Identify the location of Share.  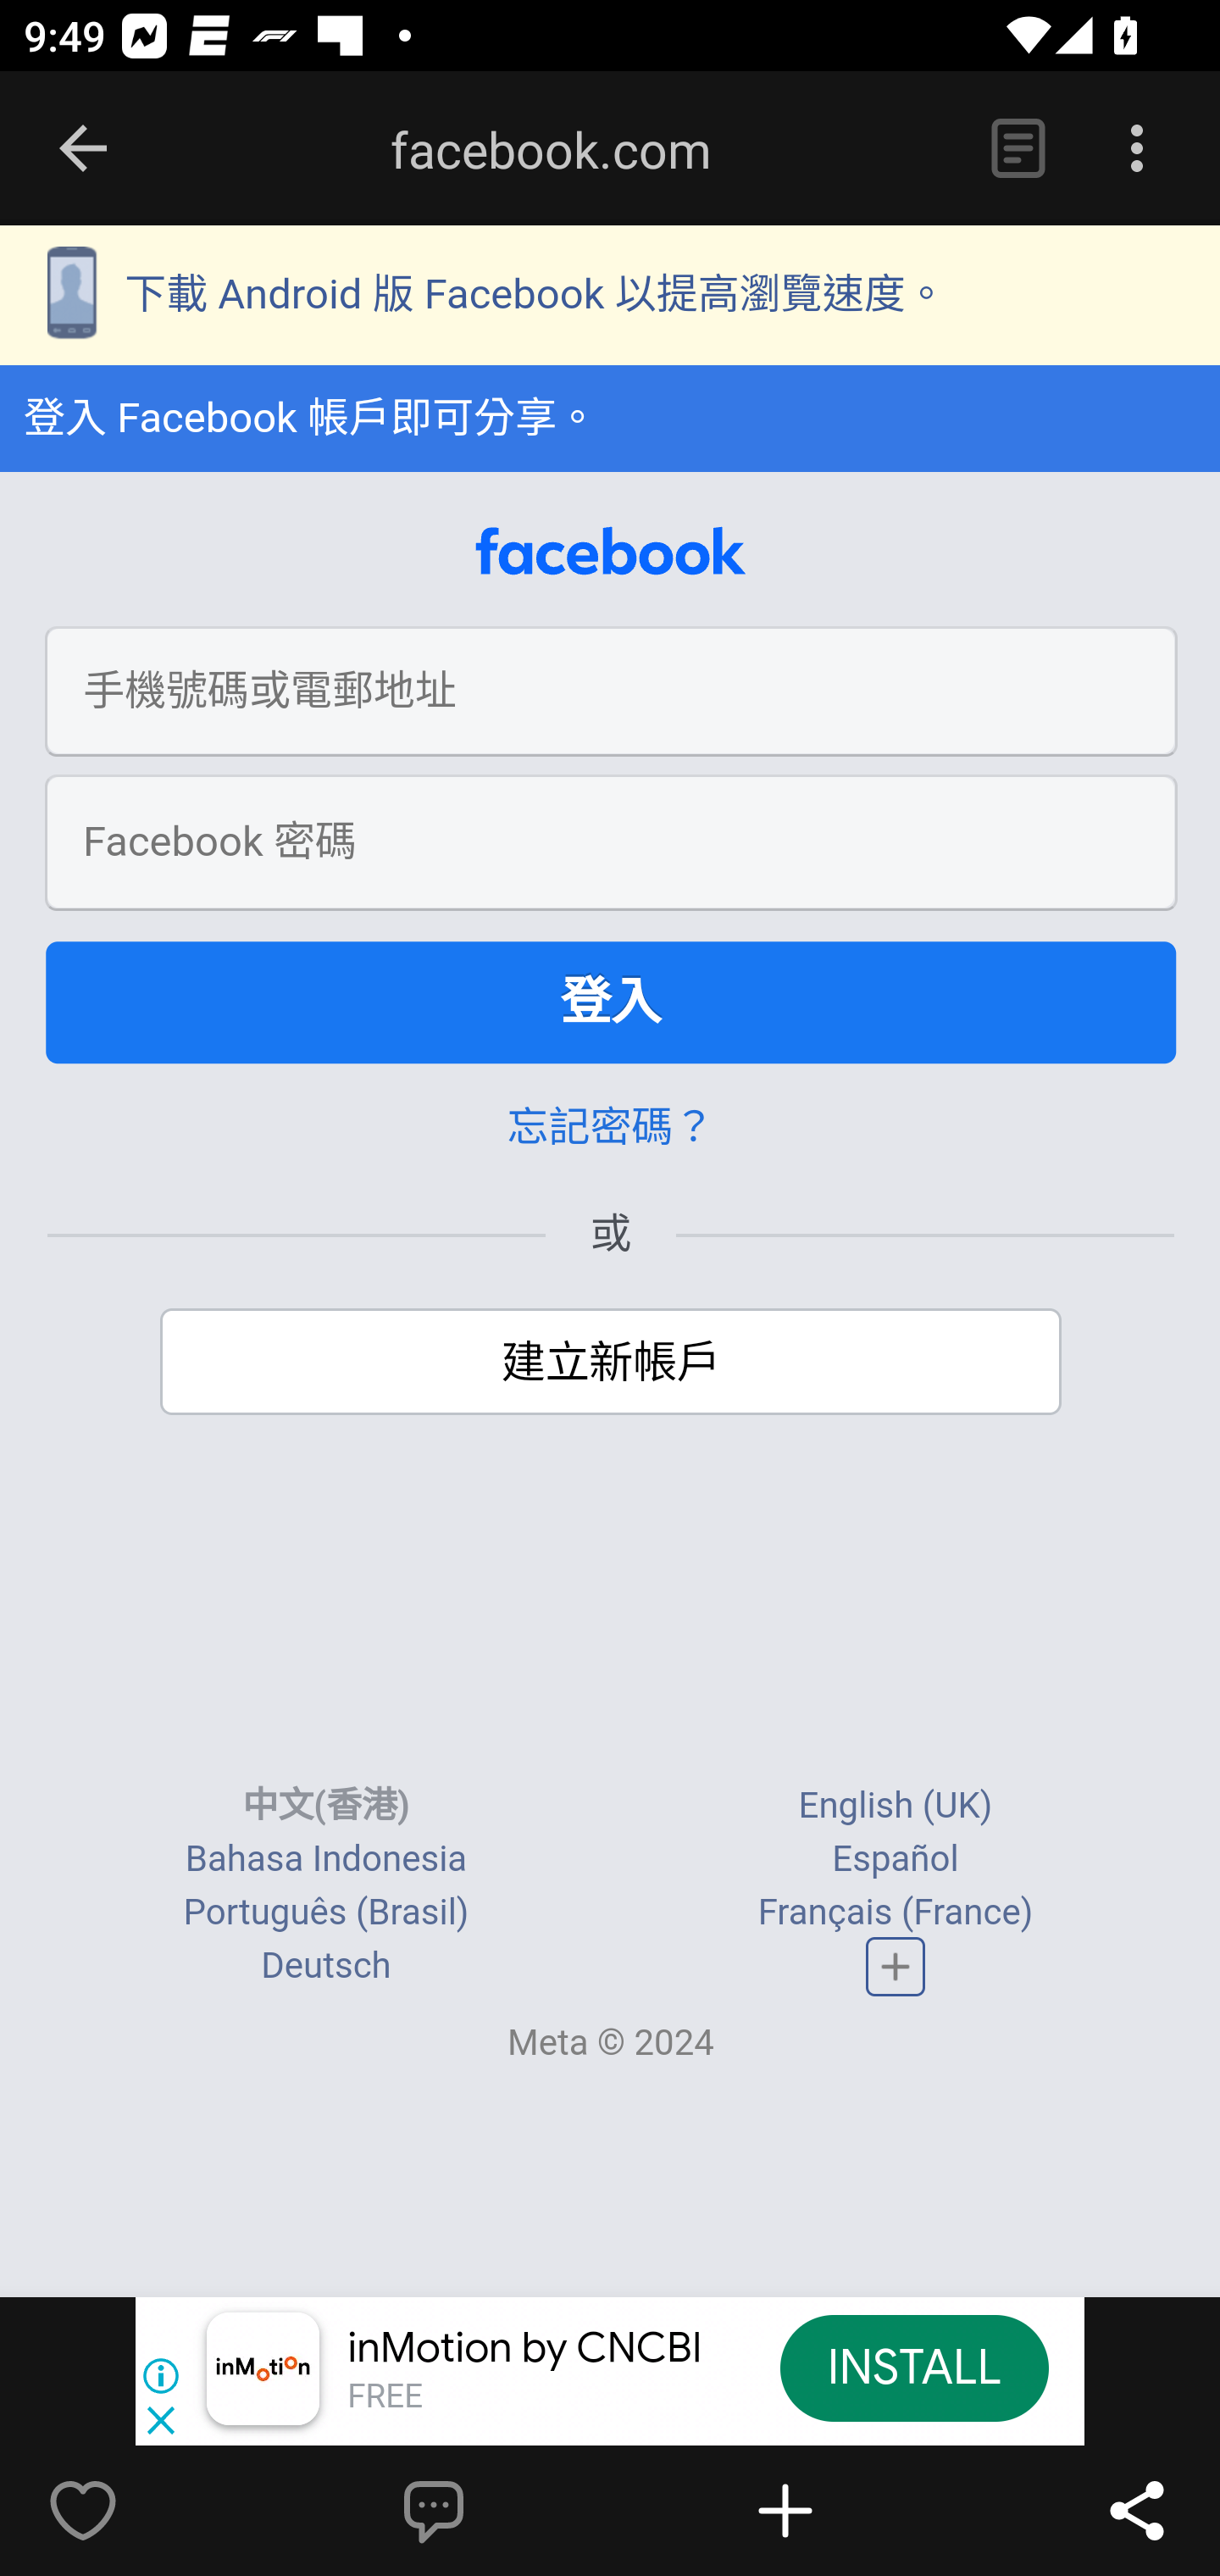
(1137, 2510).